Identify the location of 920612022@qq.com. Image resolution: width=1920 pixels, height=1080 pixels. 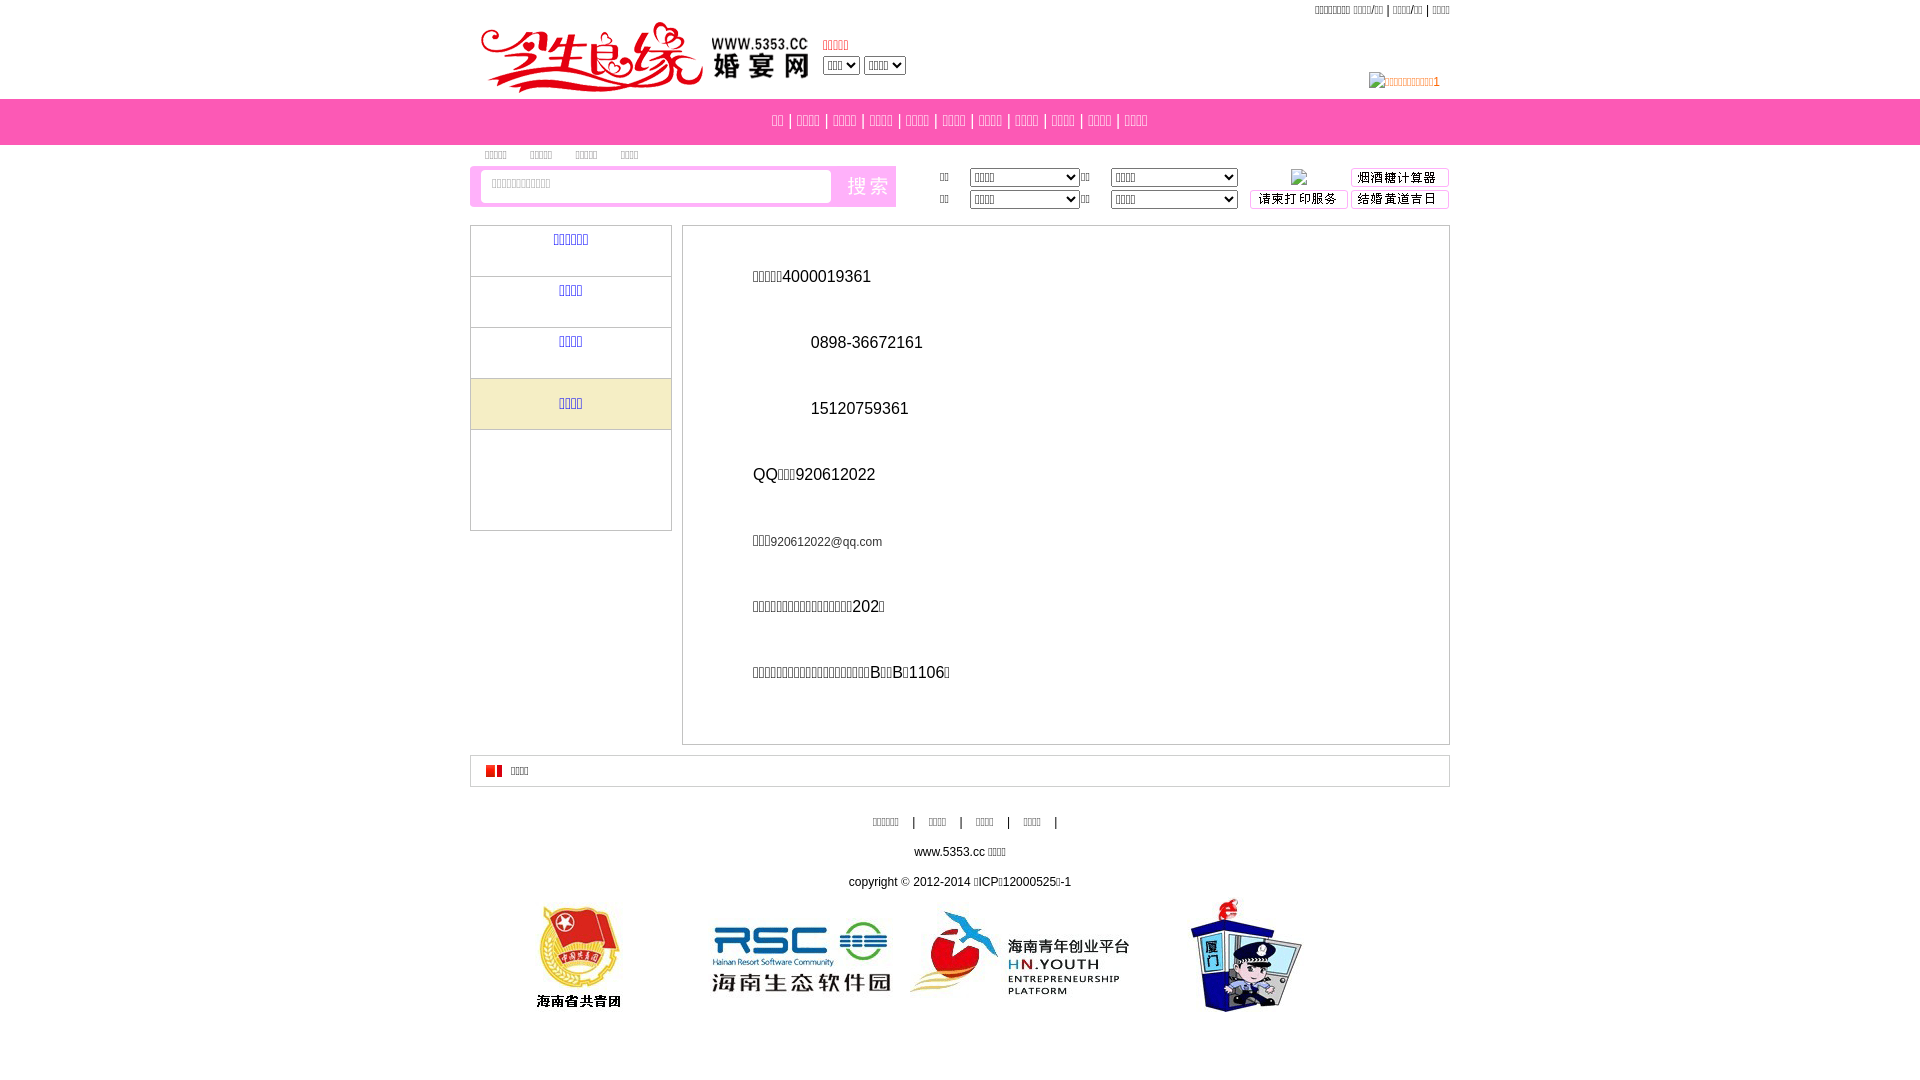
(827, 542).